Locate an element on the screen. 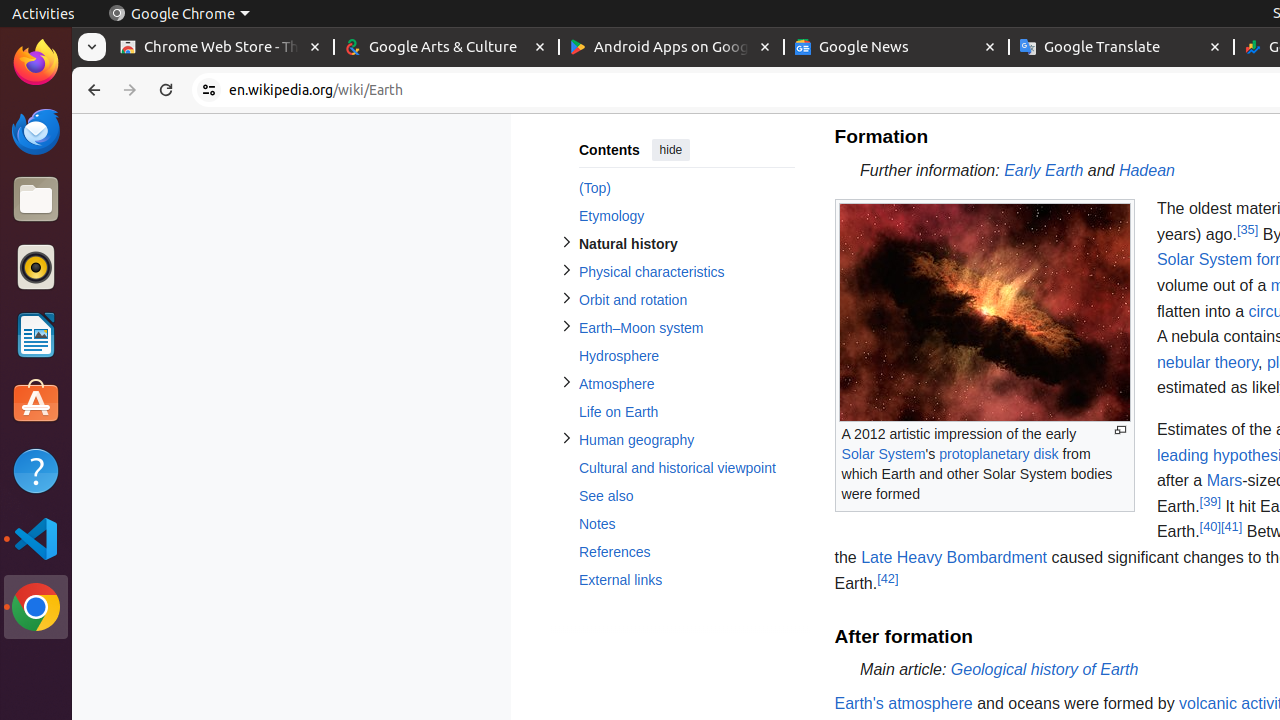 Image resolution: width=1280 pixels, height=720 pixels. Physical characteristics is located at coordinates (686, 272).